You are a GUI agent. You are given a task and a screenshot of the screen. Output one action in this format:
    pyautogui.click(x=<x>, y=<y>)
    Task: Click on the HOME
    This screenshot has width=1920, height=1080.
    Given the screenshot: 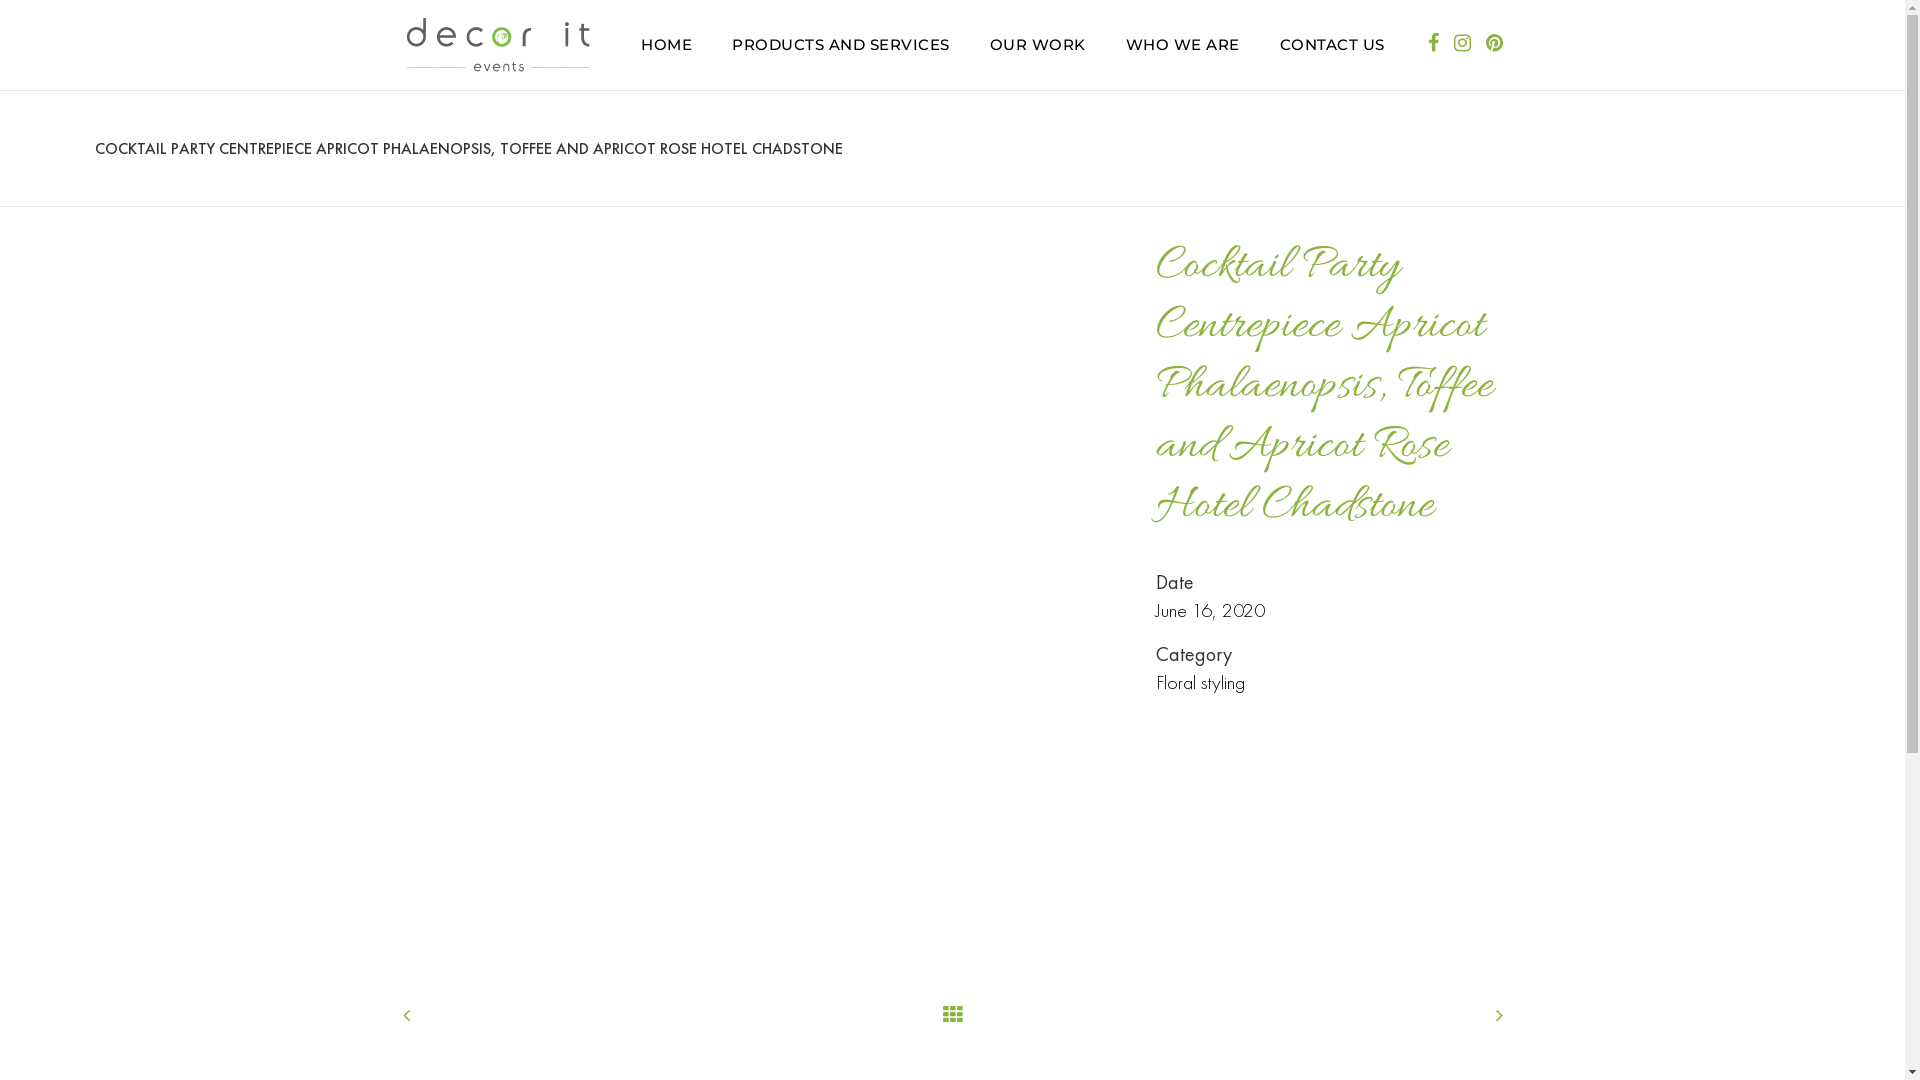 What is the action you would take?
    pyautogui.click(x=666, y=45)
    